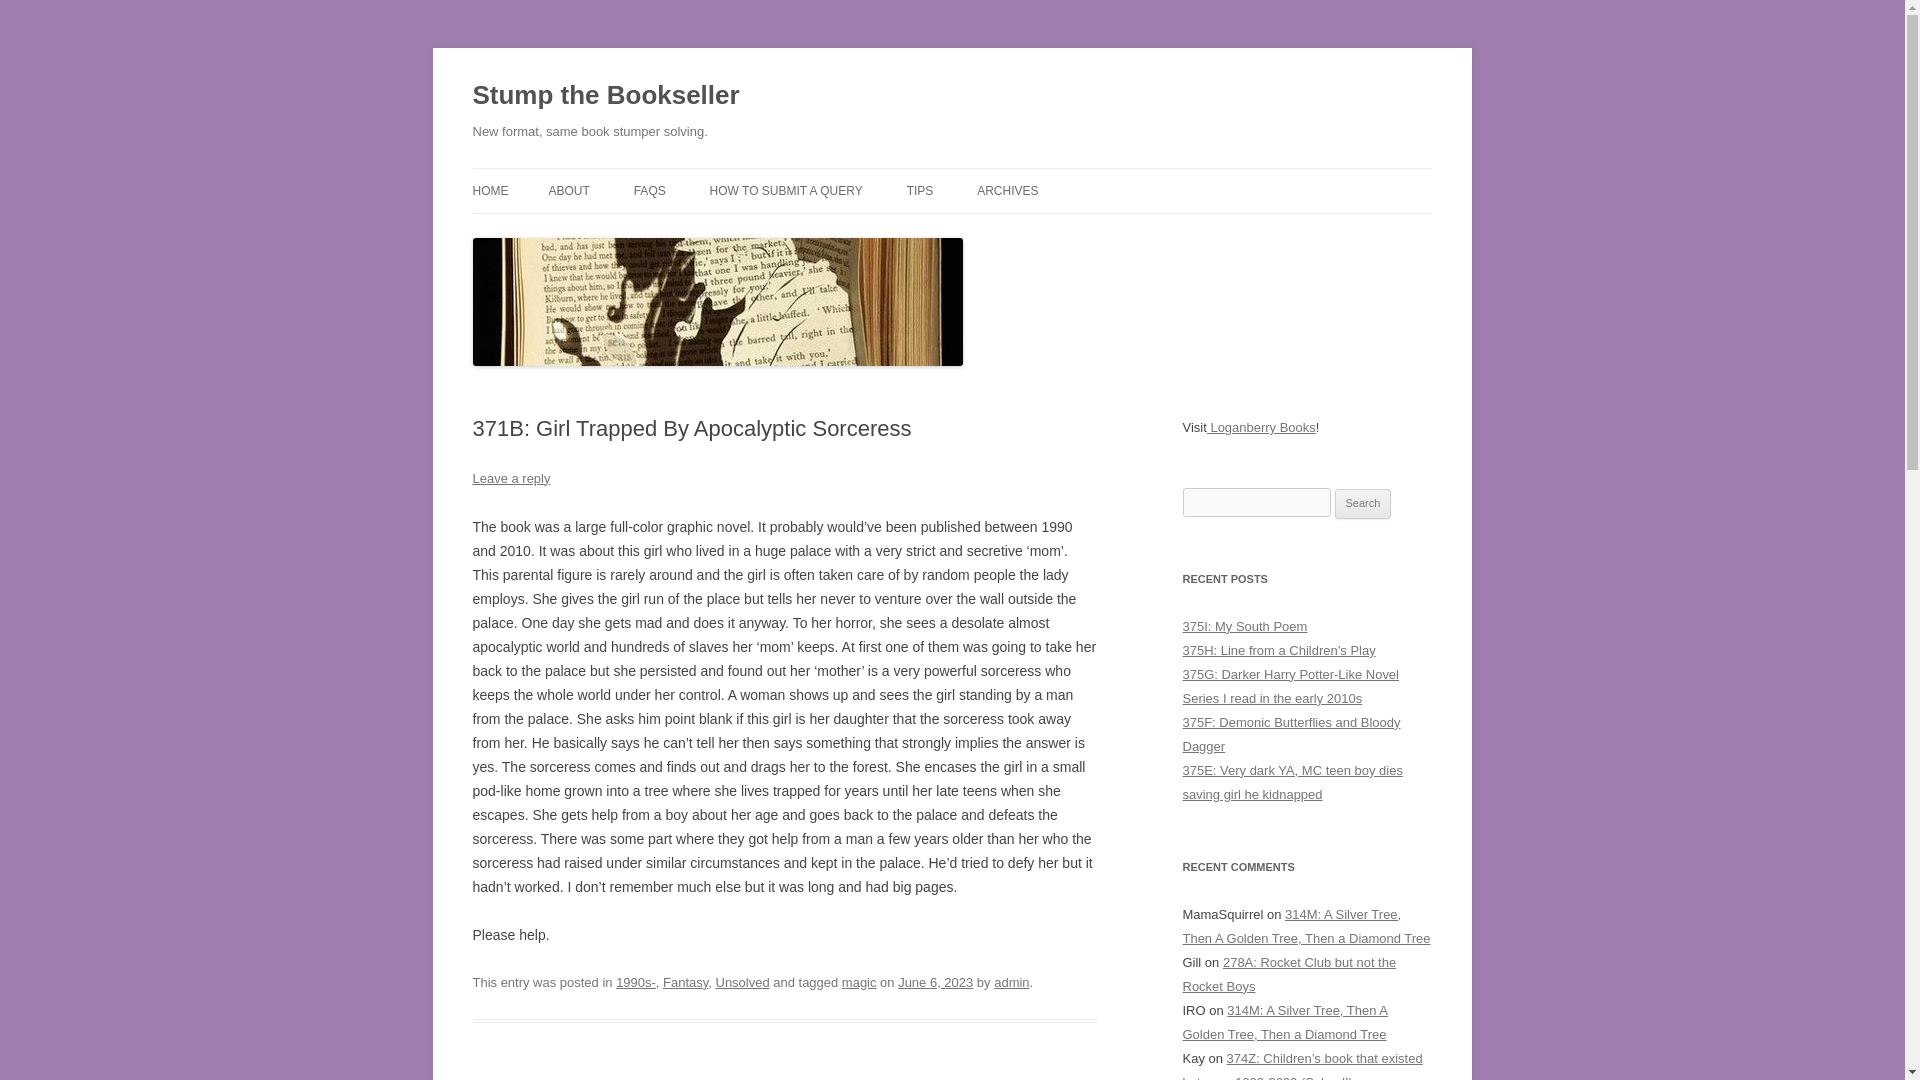 The image size is (1920, 1080). What do you see at coordinates (1363, 504) in the screenshot?
I see `Search` at bounding box center [1363, 504].